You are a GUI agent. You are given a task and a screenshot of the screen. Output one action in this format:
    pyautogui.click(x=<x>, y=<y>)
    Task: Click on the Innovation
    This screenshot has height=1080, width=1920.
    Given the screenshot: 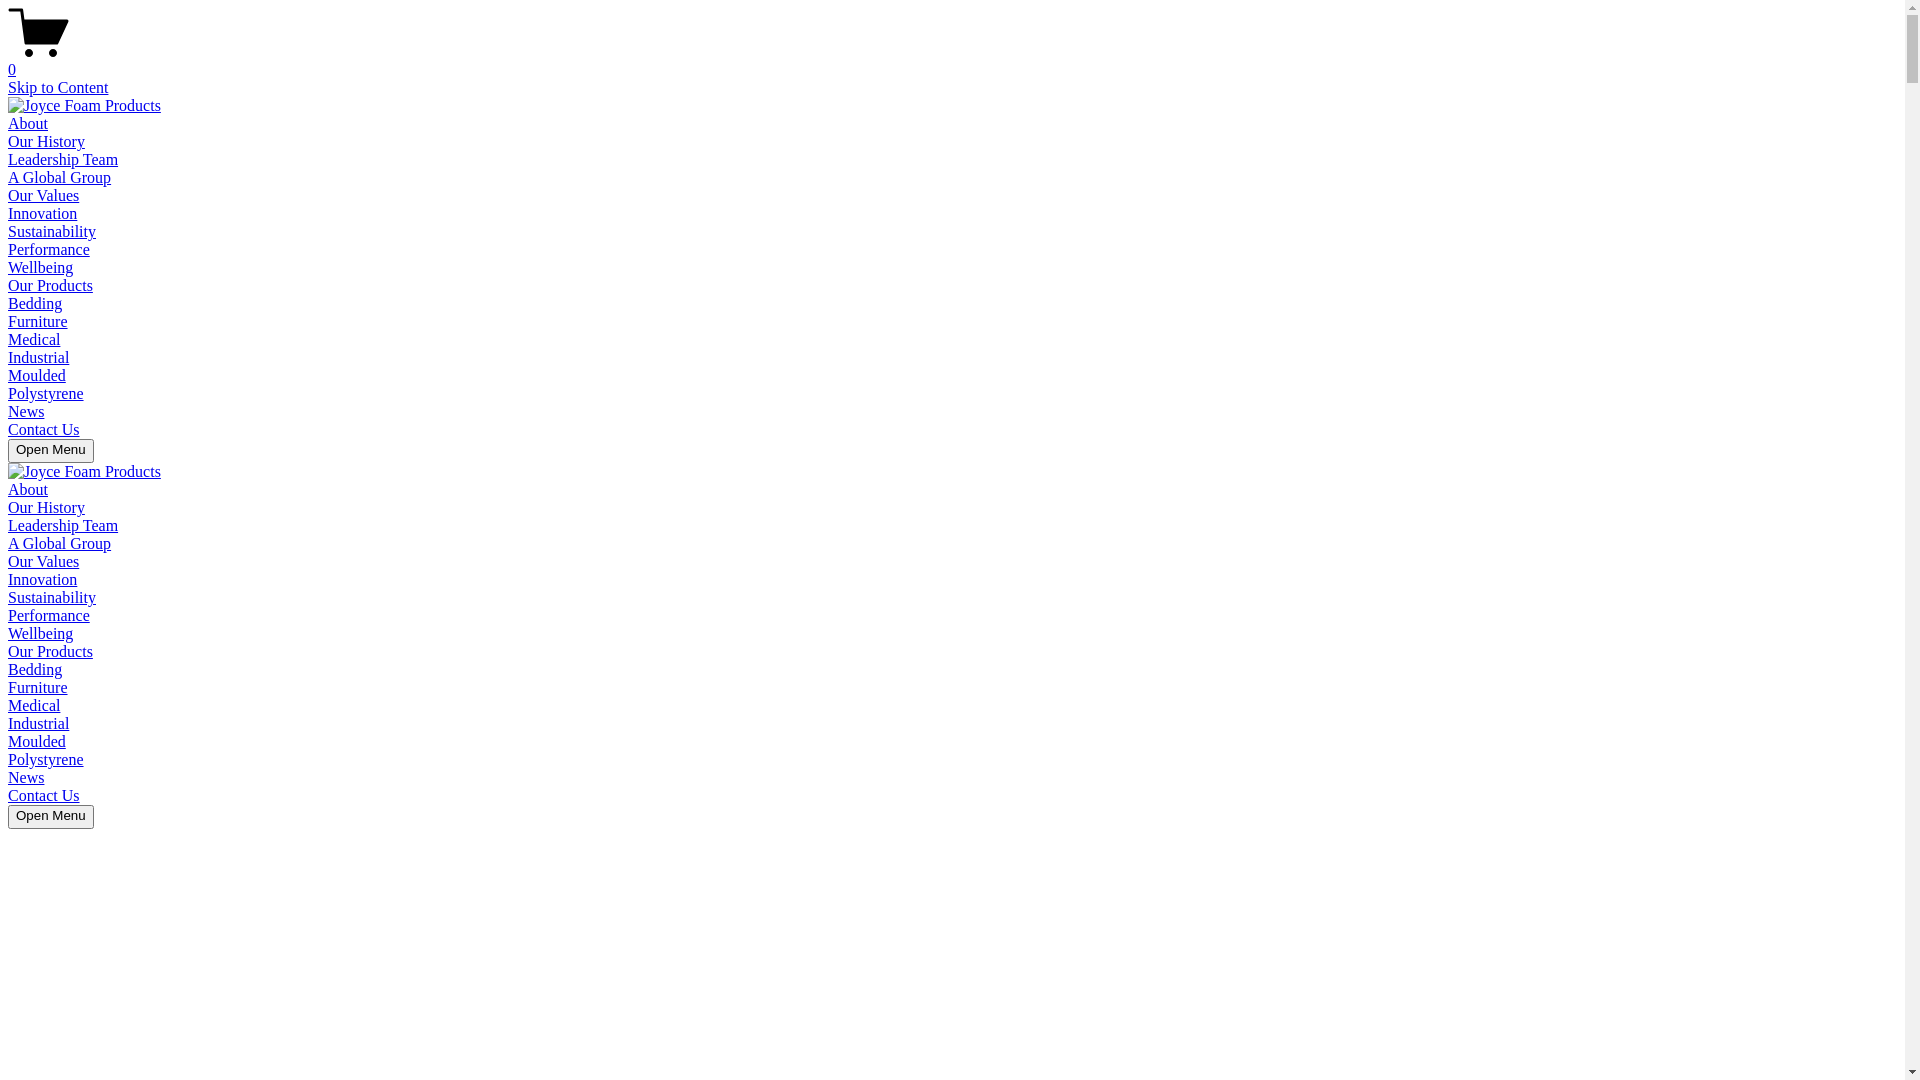 What is the action you would take?
    pyautogui.click(x=42, y=580)
    